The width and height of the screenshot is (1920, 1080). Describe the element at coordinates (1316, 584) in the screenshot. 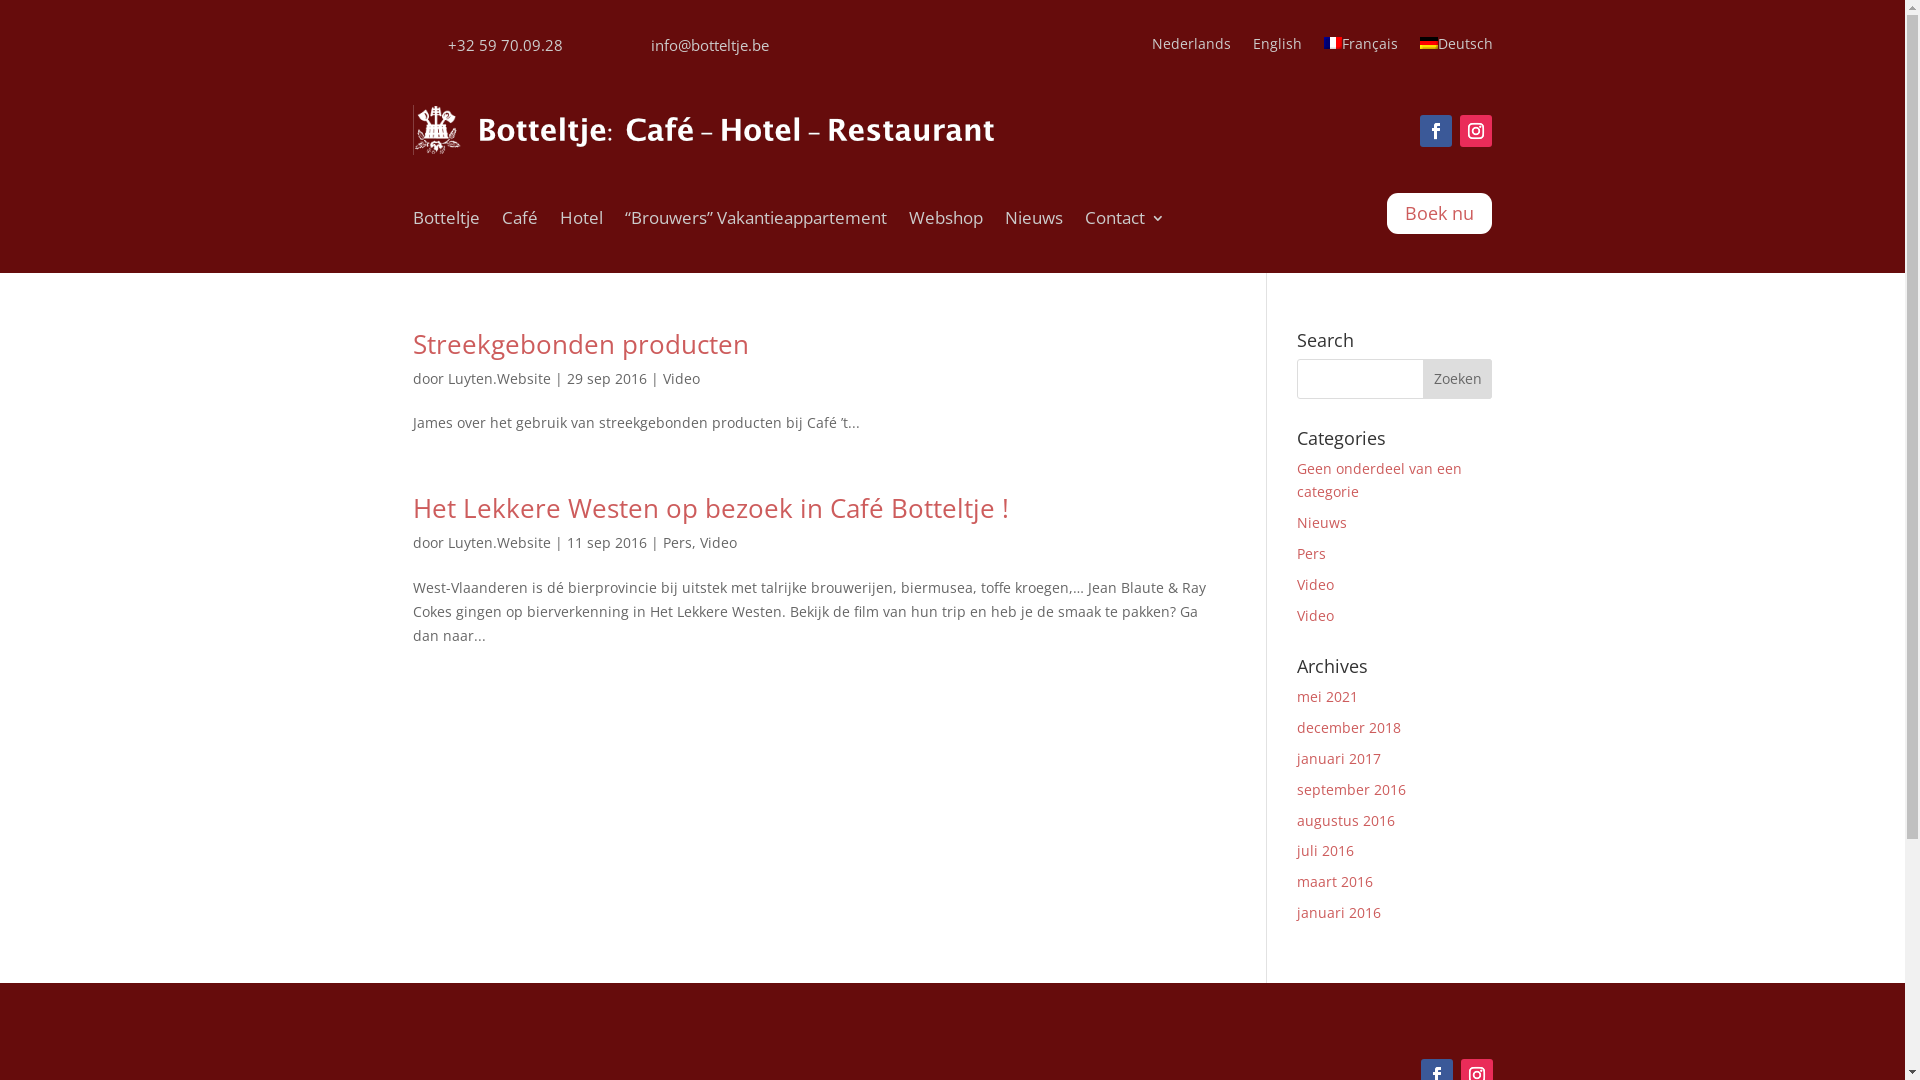

I see `Video` at that location.